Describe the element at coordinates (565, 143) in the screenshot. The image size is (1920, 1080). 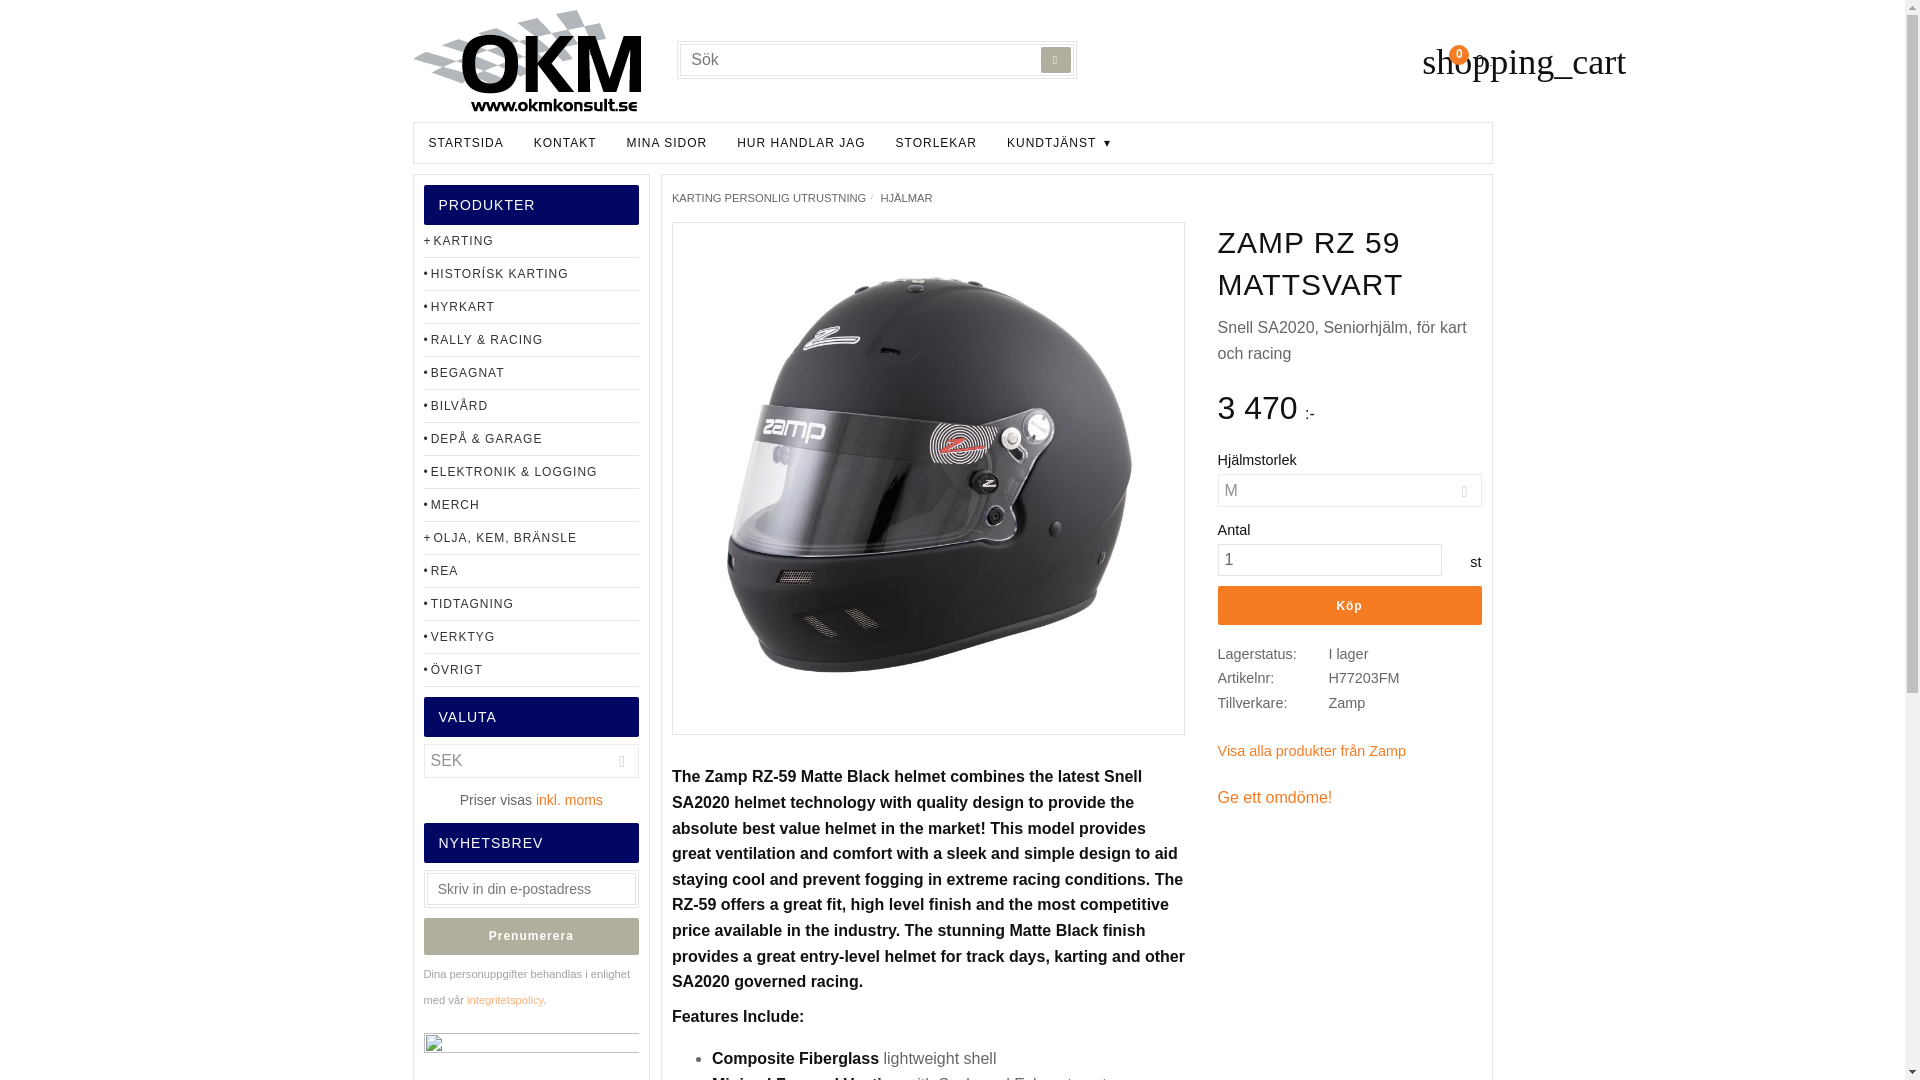
I see `Kontakt` at that location.